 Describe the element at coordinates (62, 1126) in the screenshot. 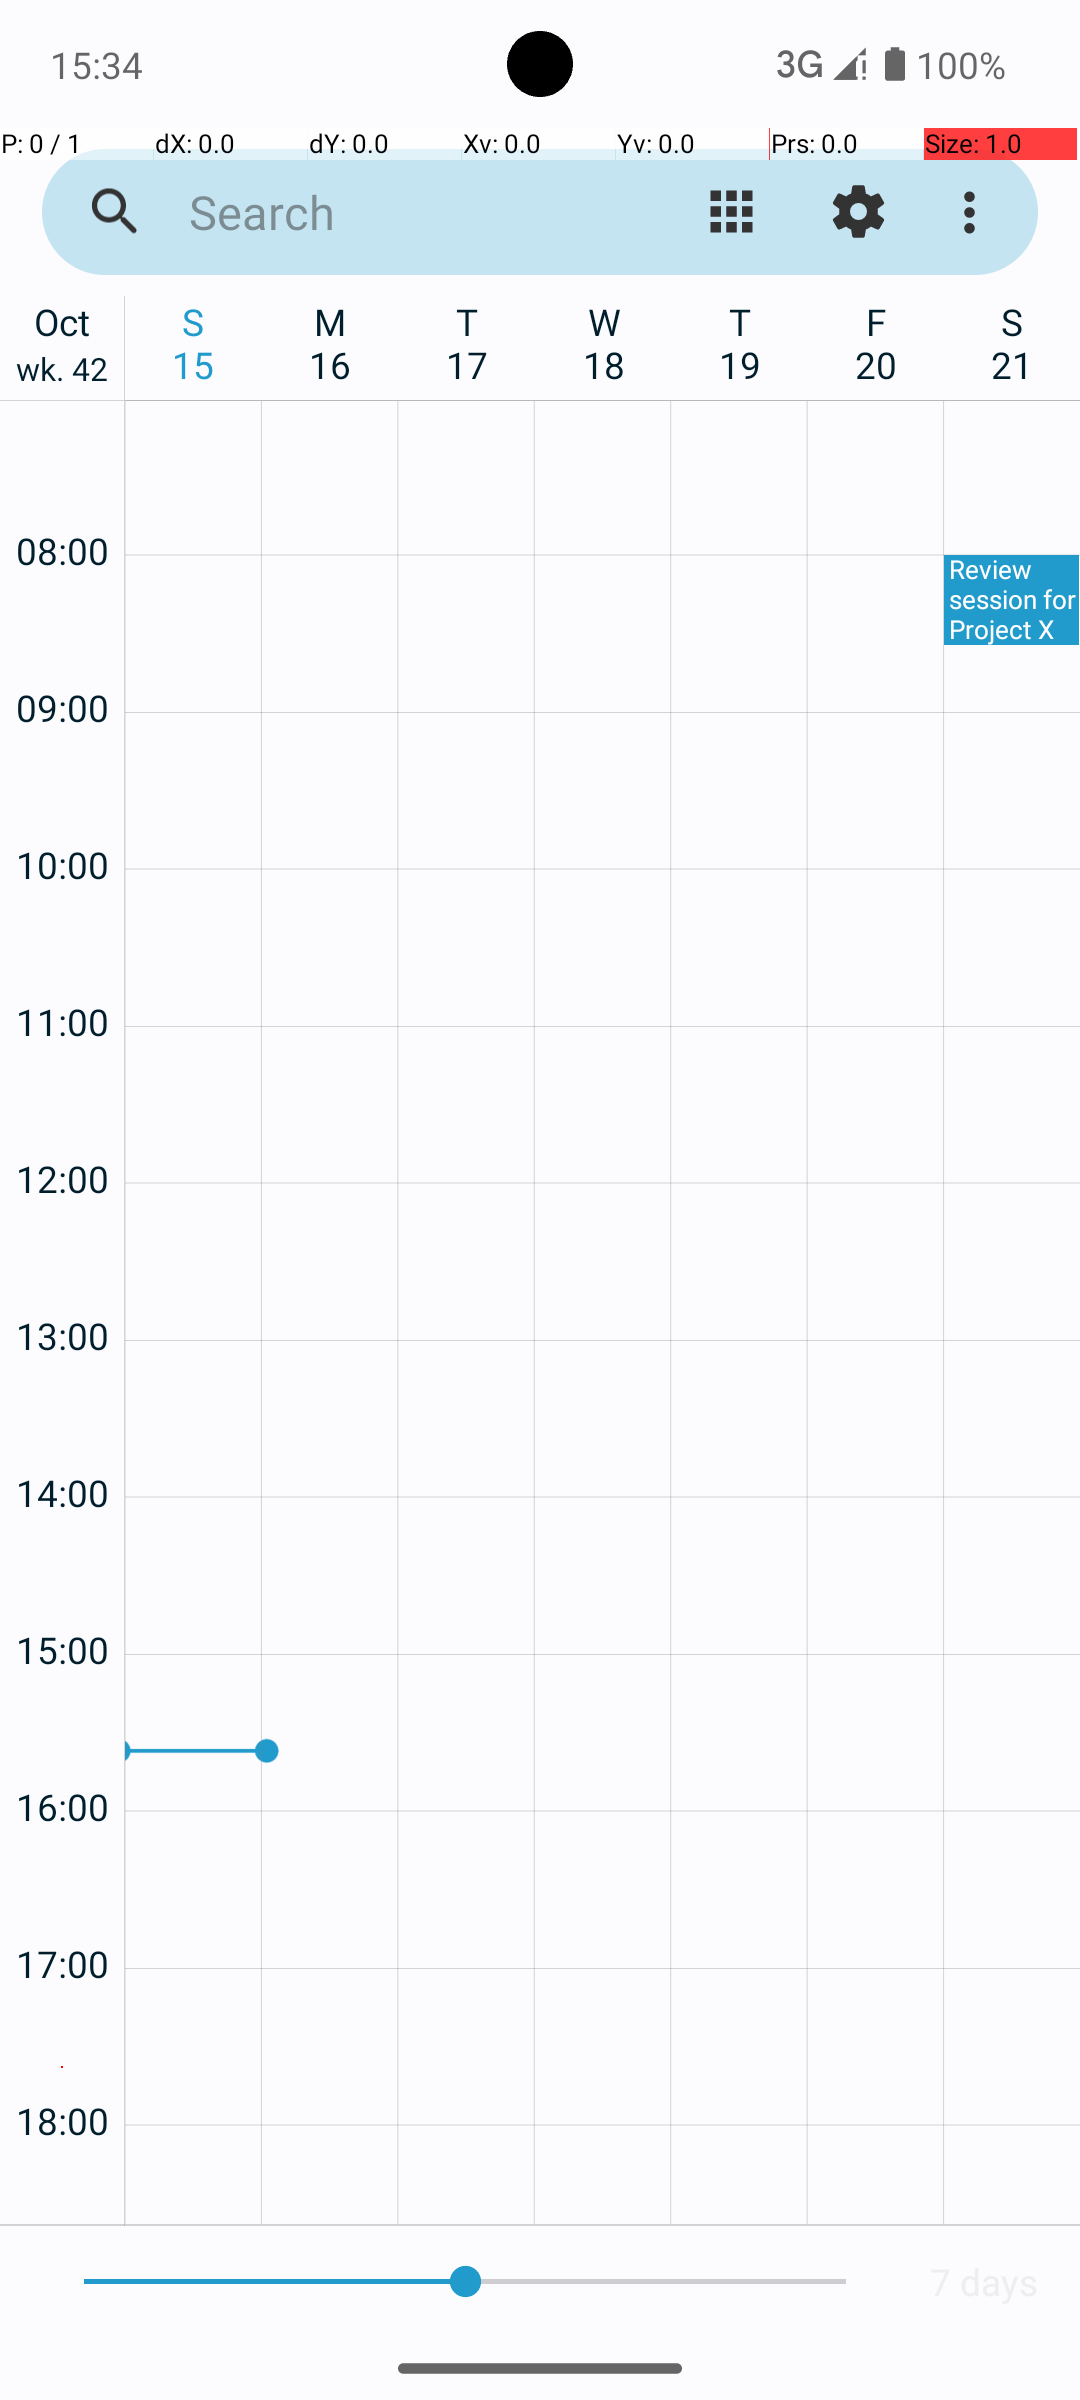

I see `12:00` at that location.